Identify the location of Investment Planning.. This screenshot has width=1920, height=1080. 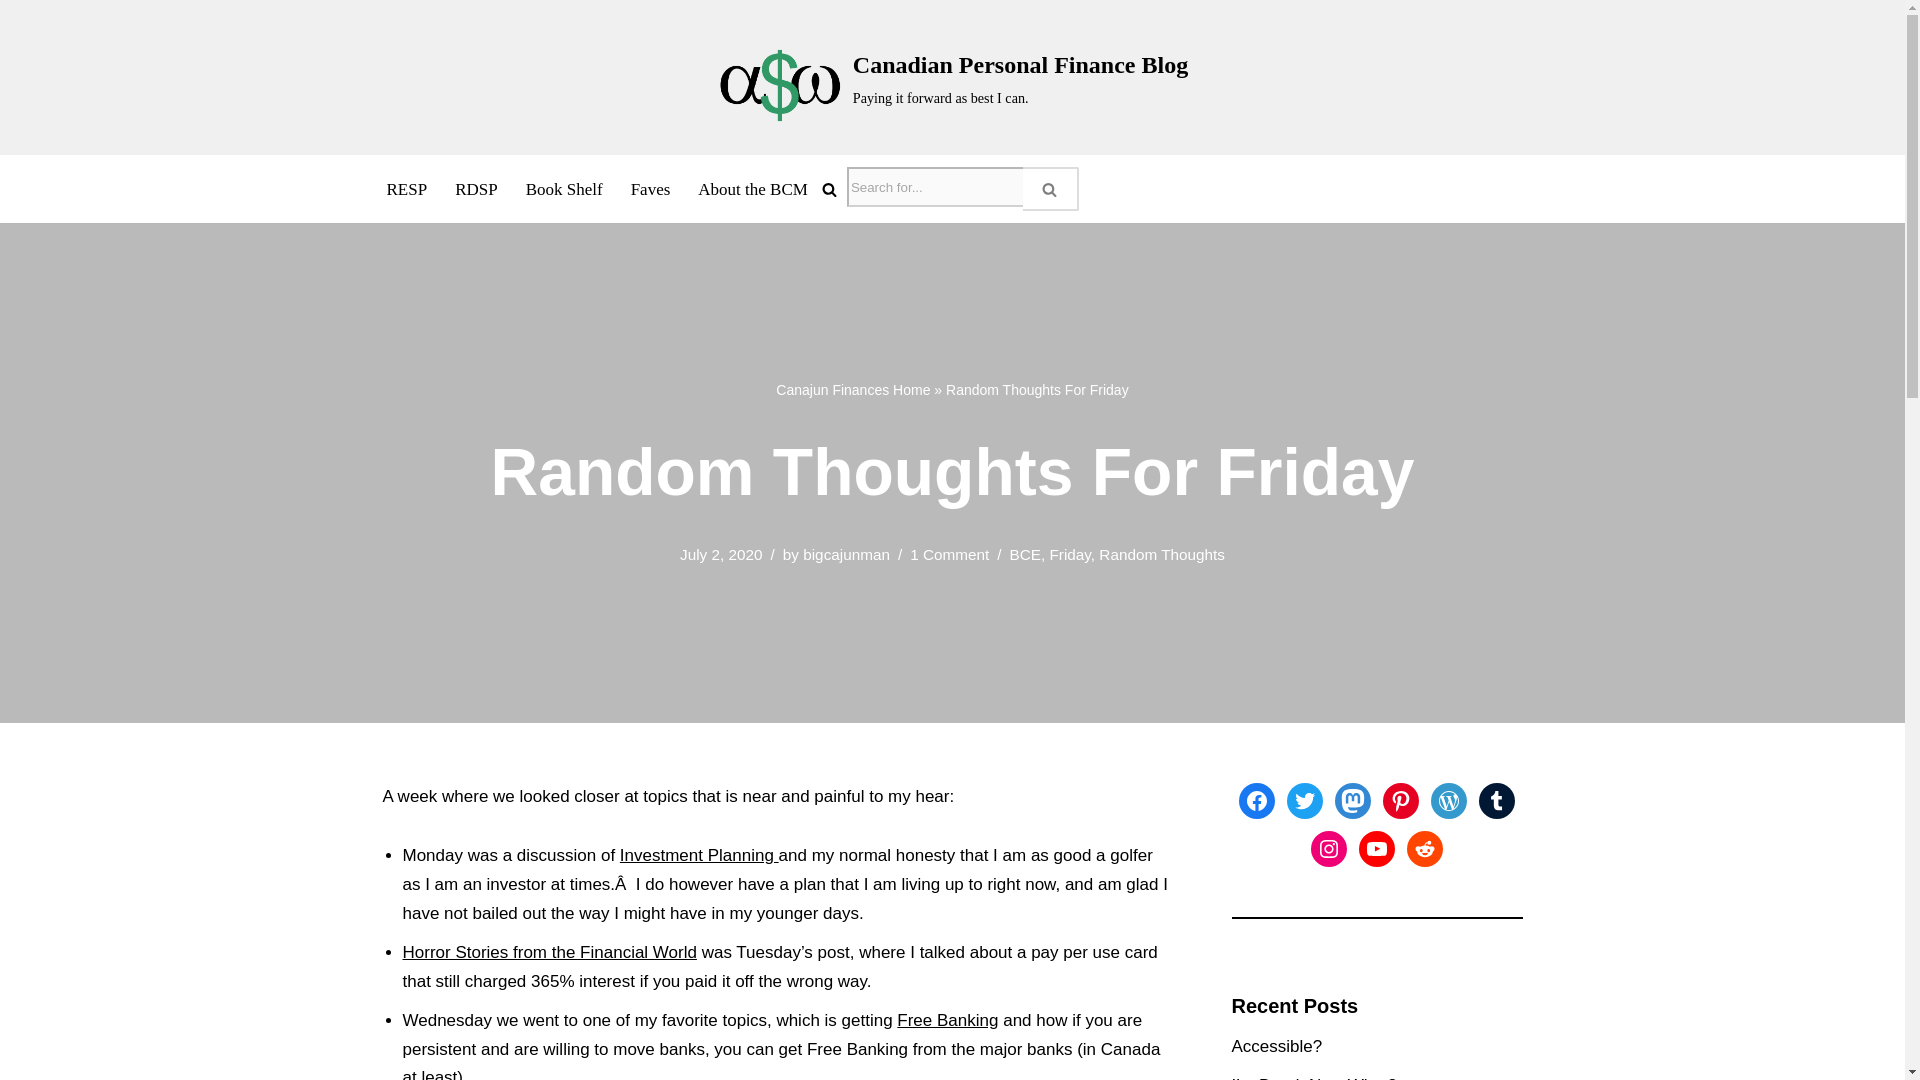
(700, 855).